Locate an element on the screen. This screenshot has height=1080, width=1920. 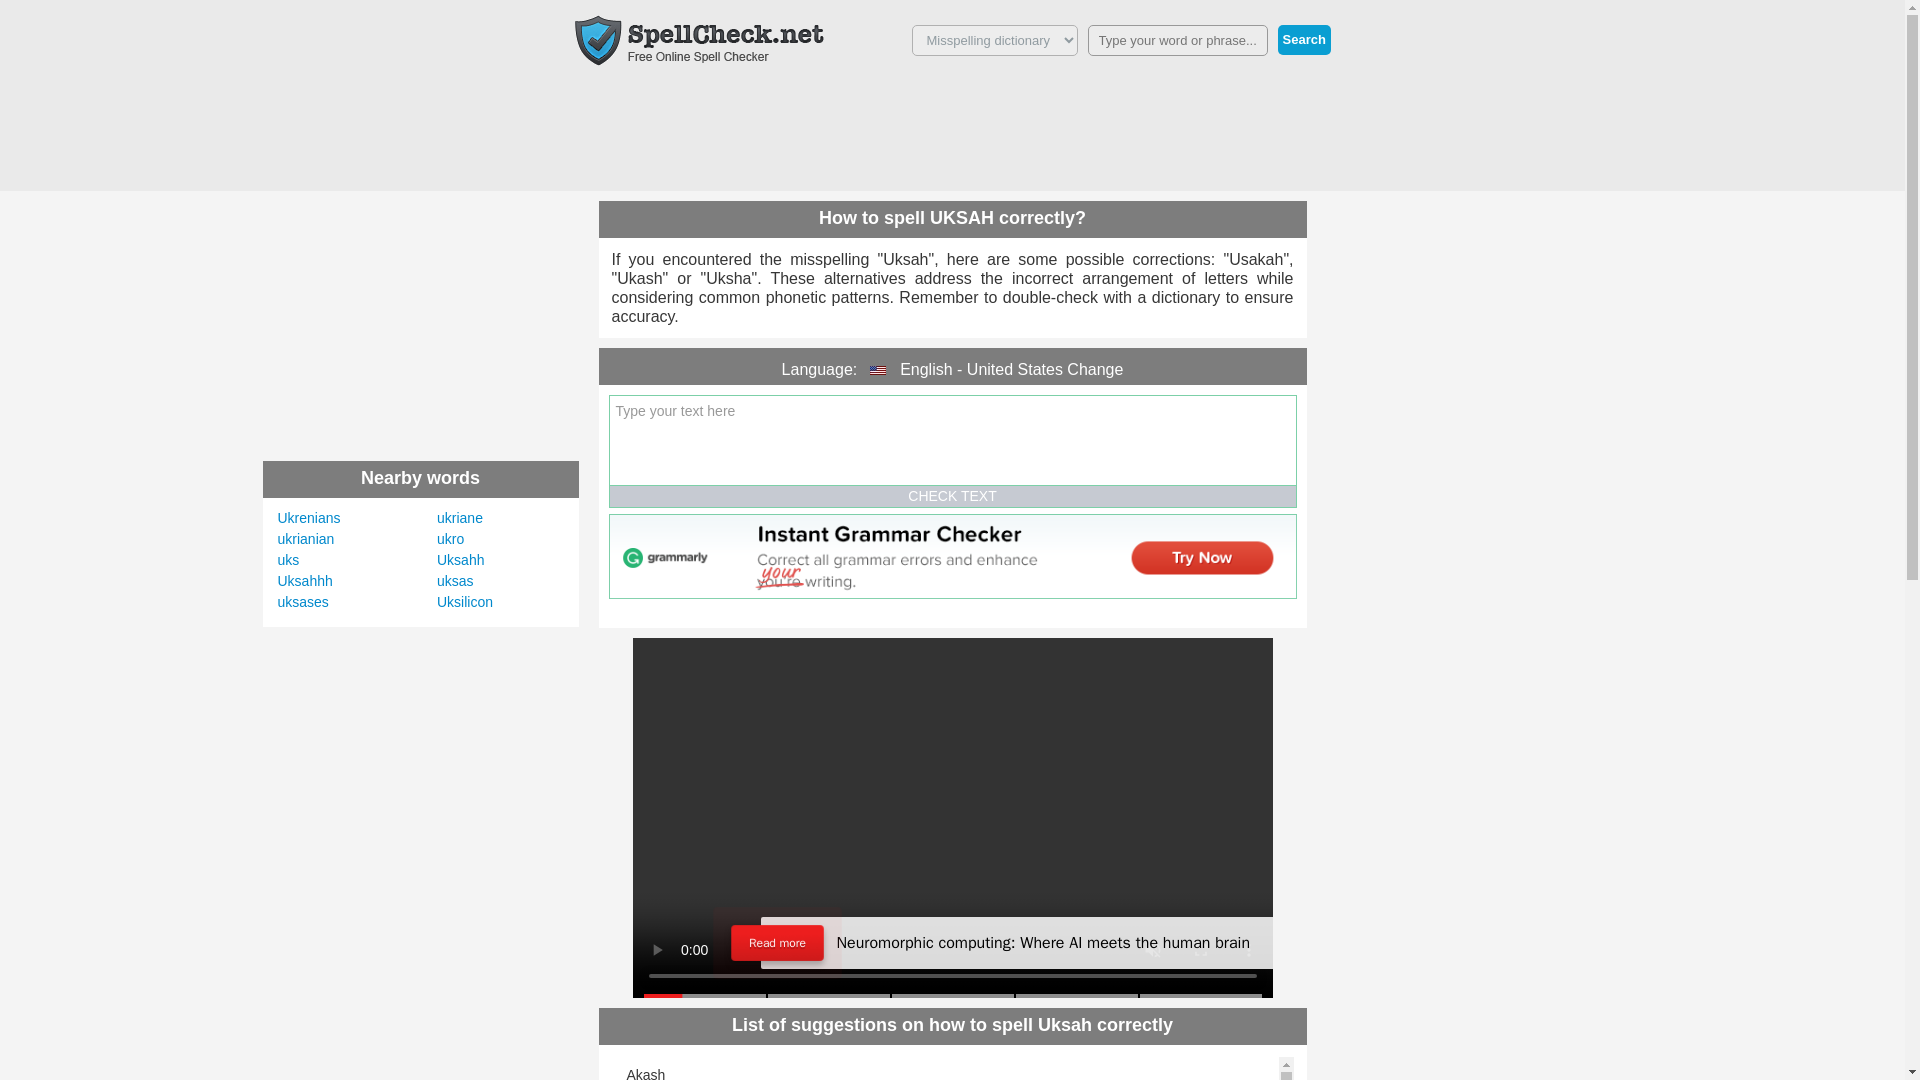
ukriane is located at coordinates (460, 517).